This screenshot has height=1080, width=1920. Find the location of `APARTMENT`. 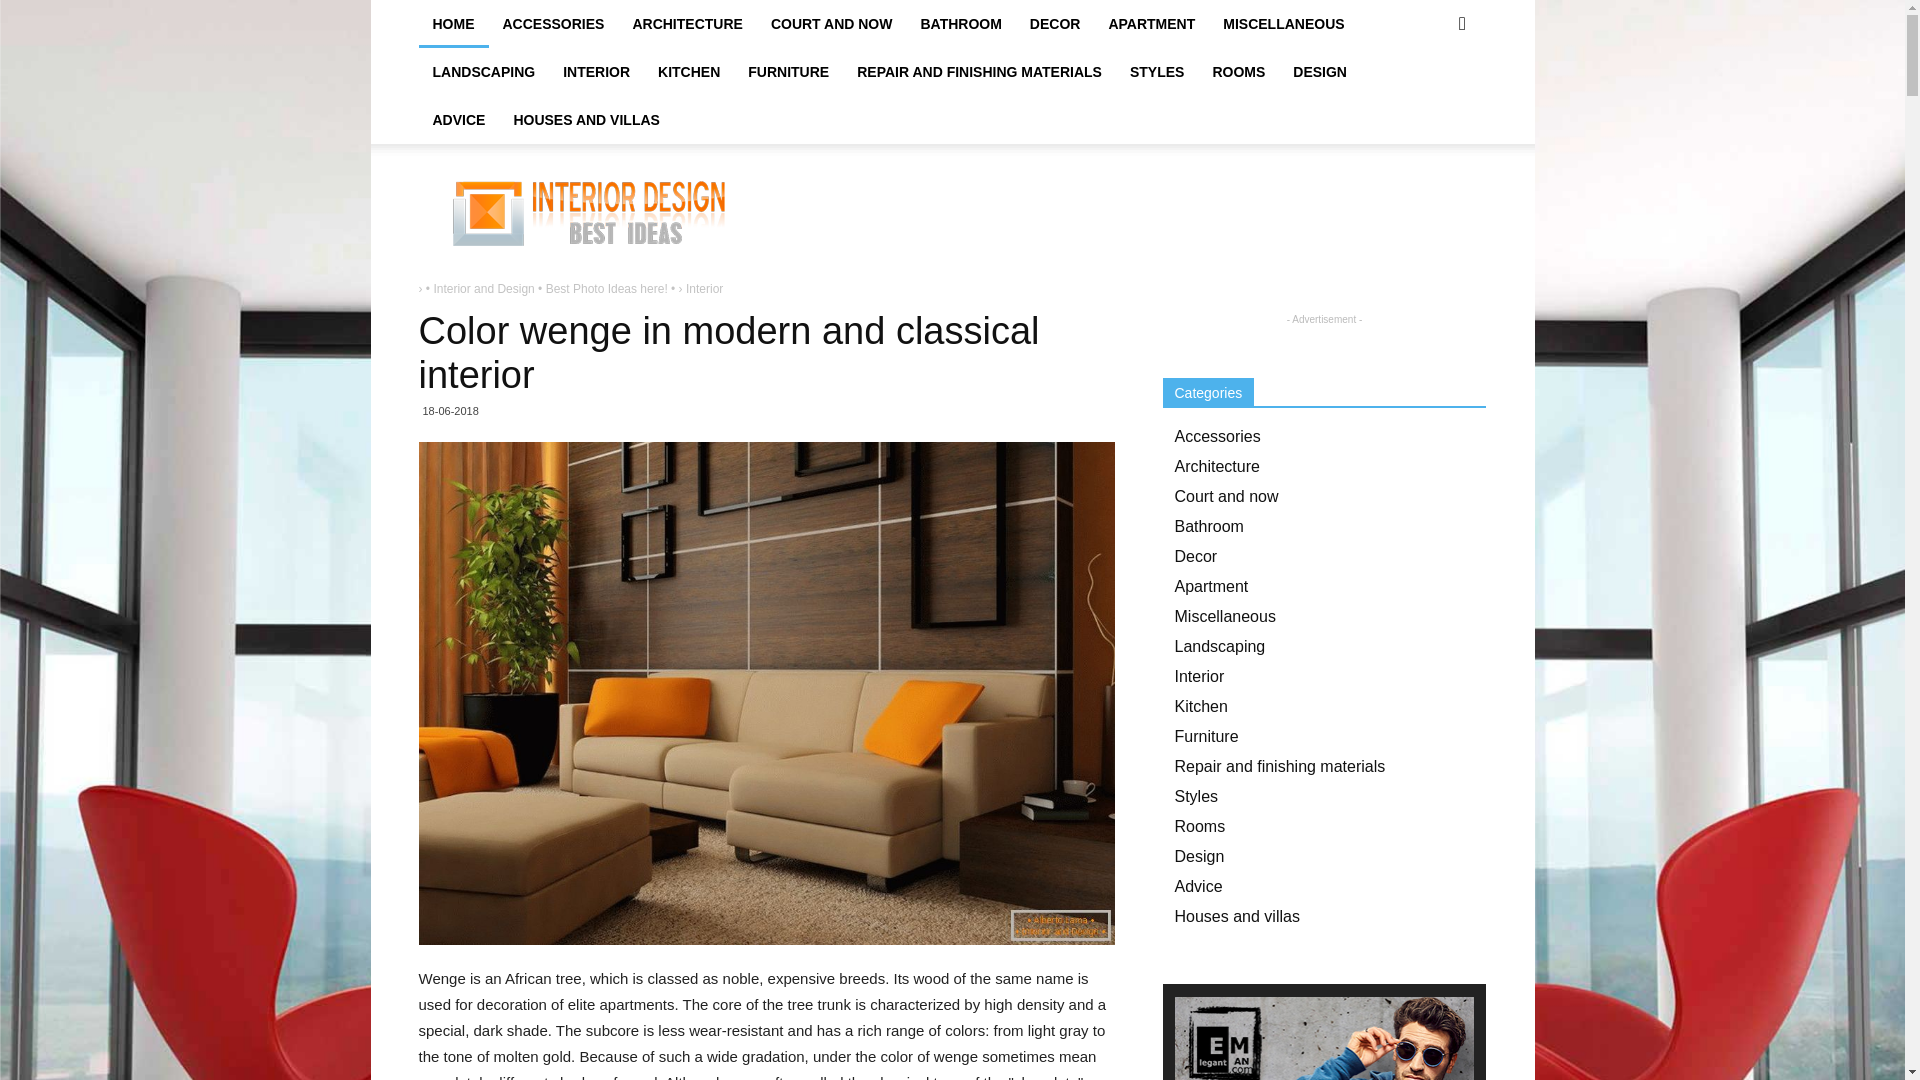

APARTMENT is located at coordinates (1152, 24).